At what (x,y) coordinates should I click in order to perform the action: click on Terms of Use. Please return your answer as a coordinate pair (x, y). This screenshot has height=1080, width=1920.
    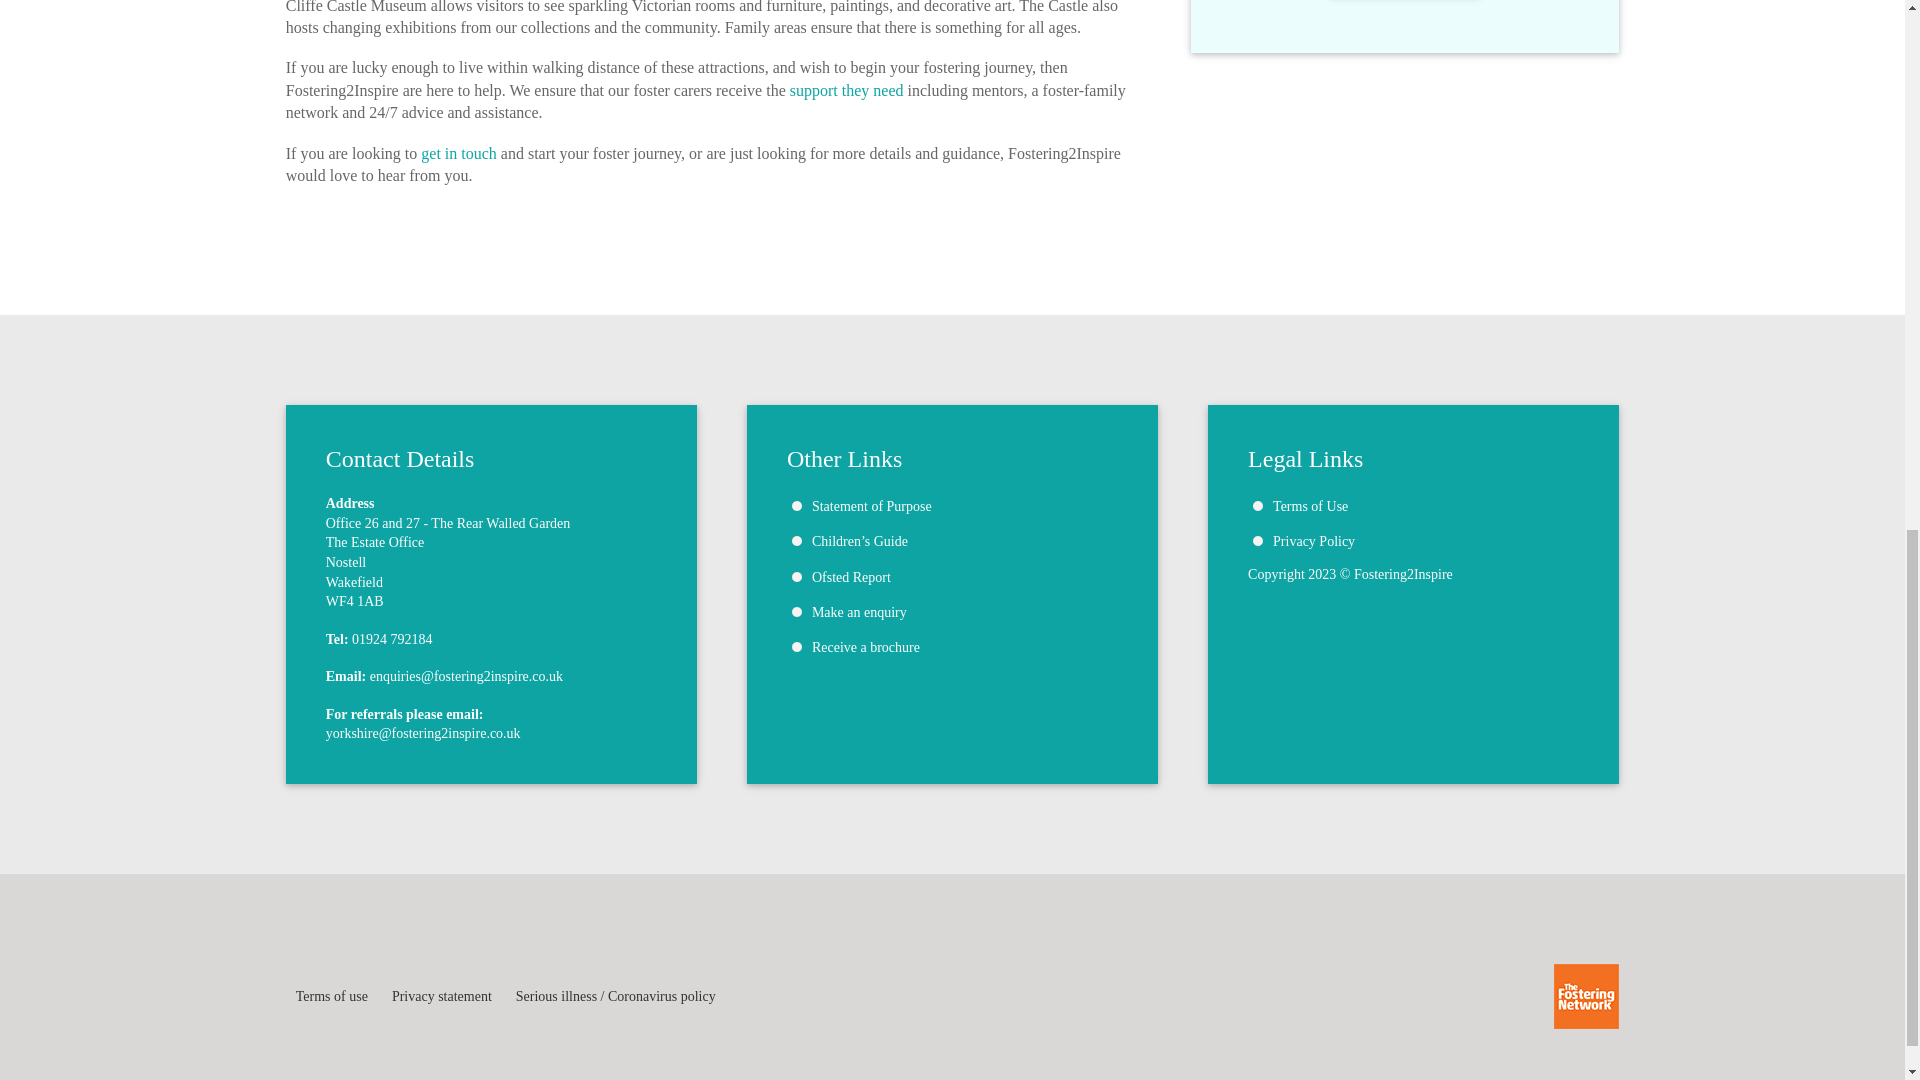
    Looking at the image, I should click on (1310, 506).